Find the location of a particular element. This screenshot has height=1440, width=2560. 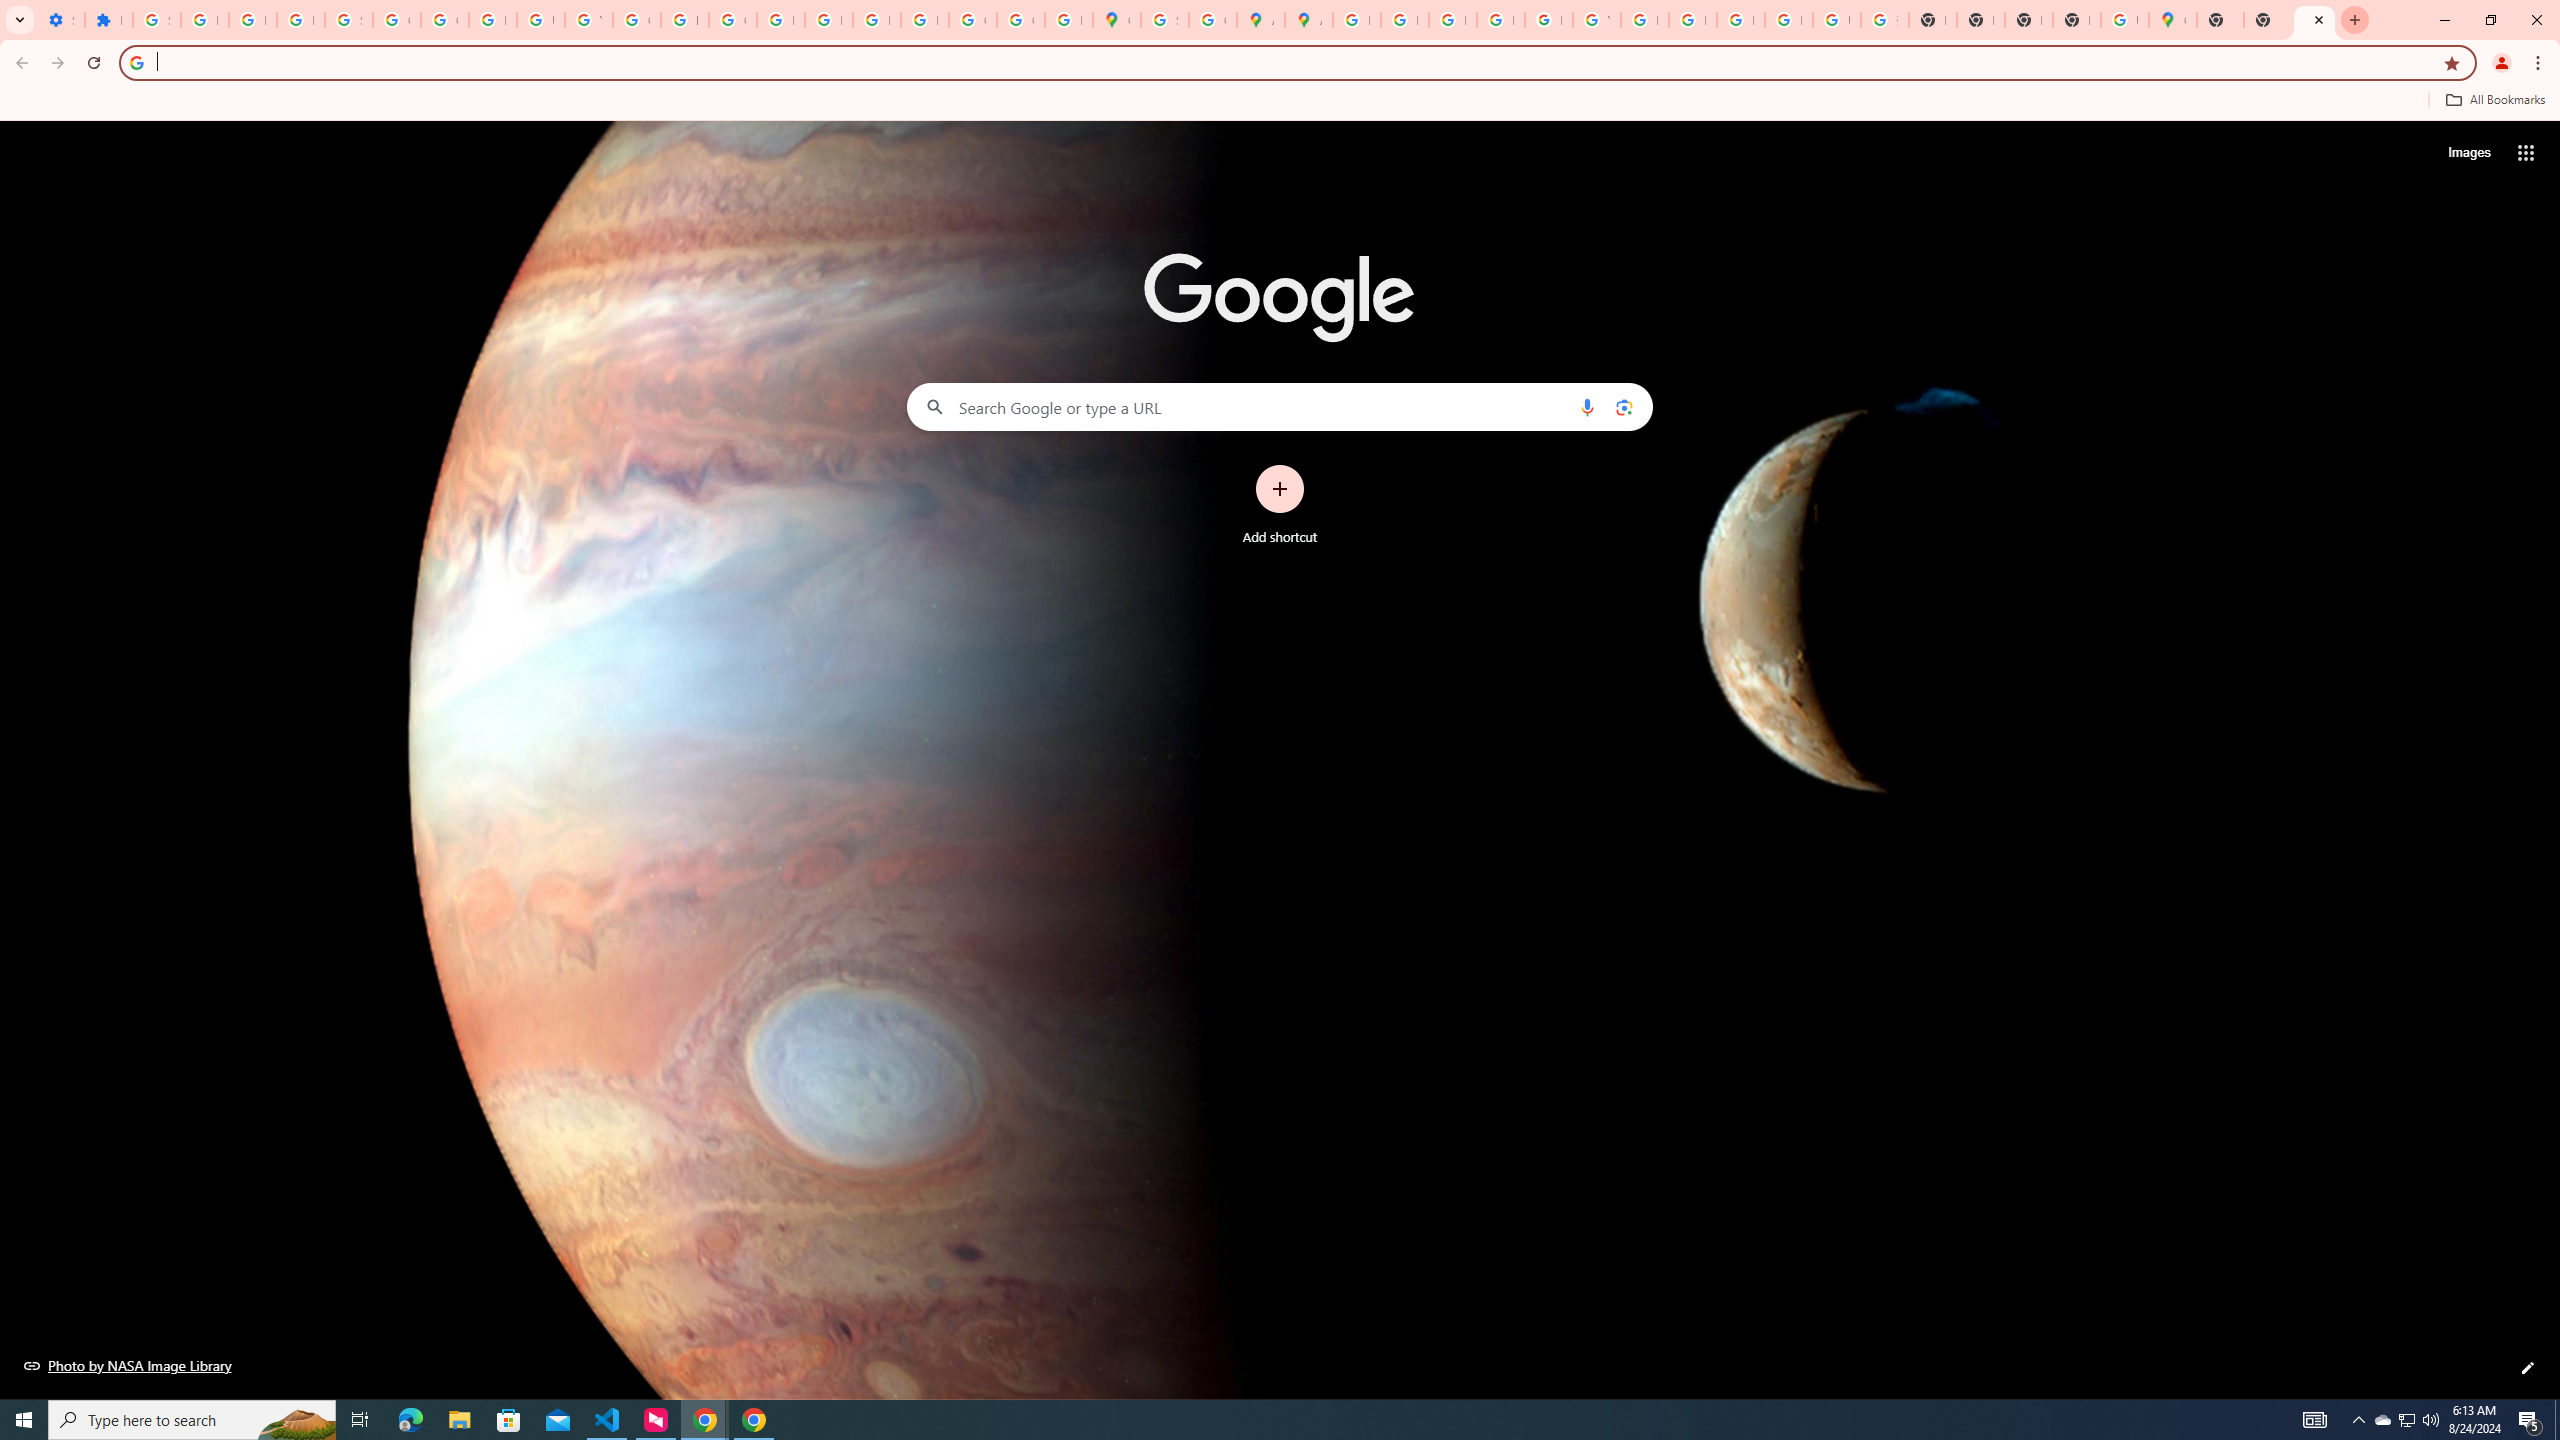

New Tab is located at coordinates (2314, 20).